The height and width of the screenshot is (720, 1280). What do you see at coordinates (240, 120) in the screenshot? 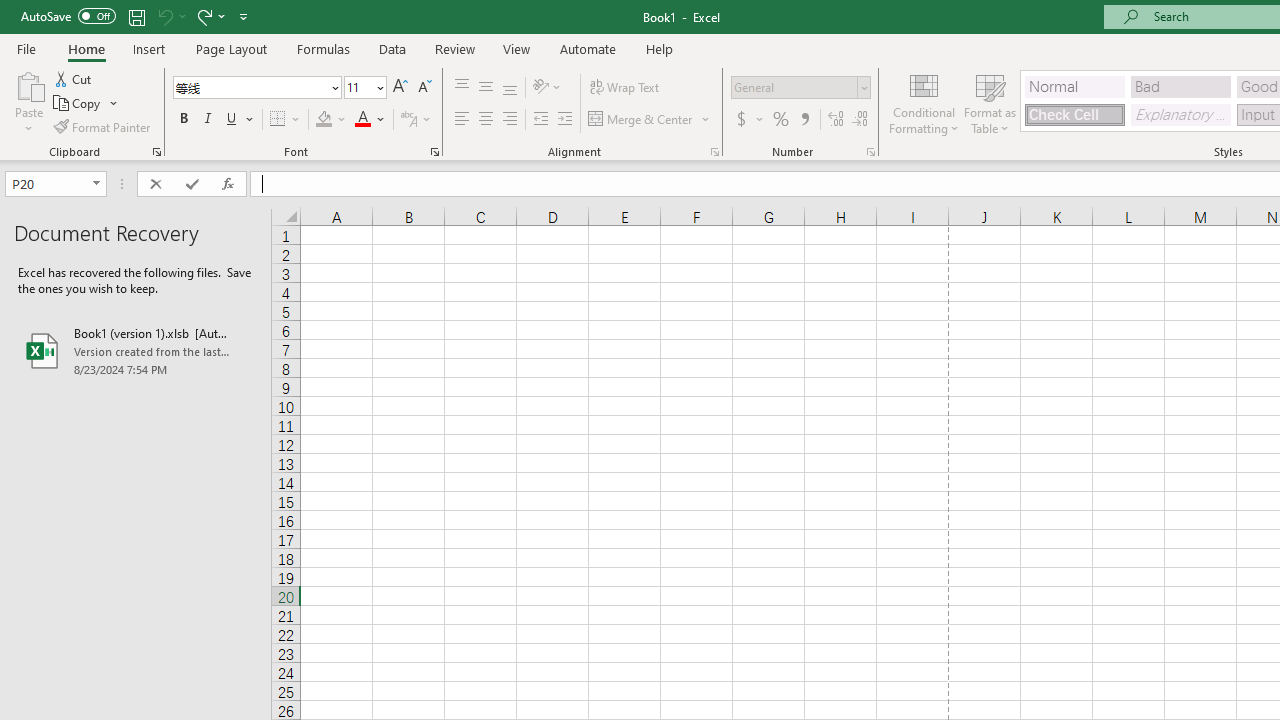
I see `Underline` at bounding box center [240, 120].